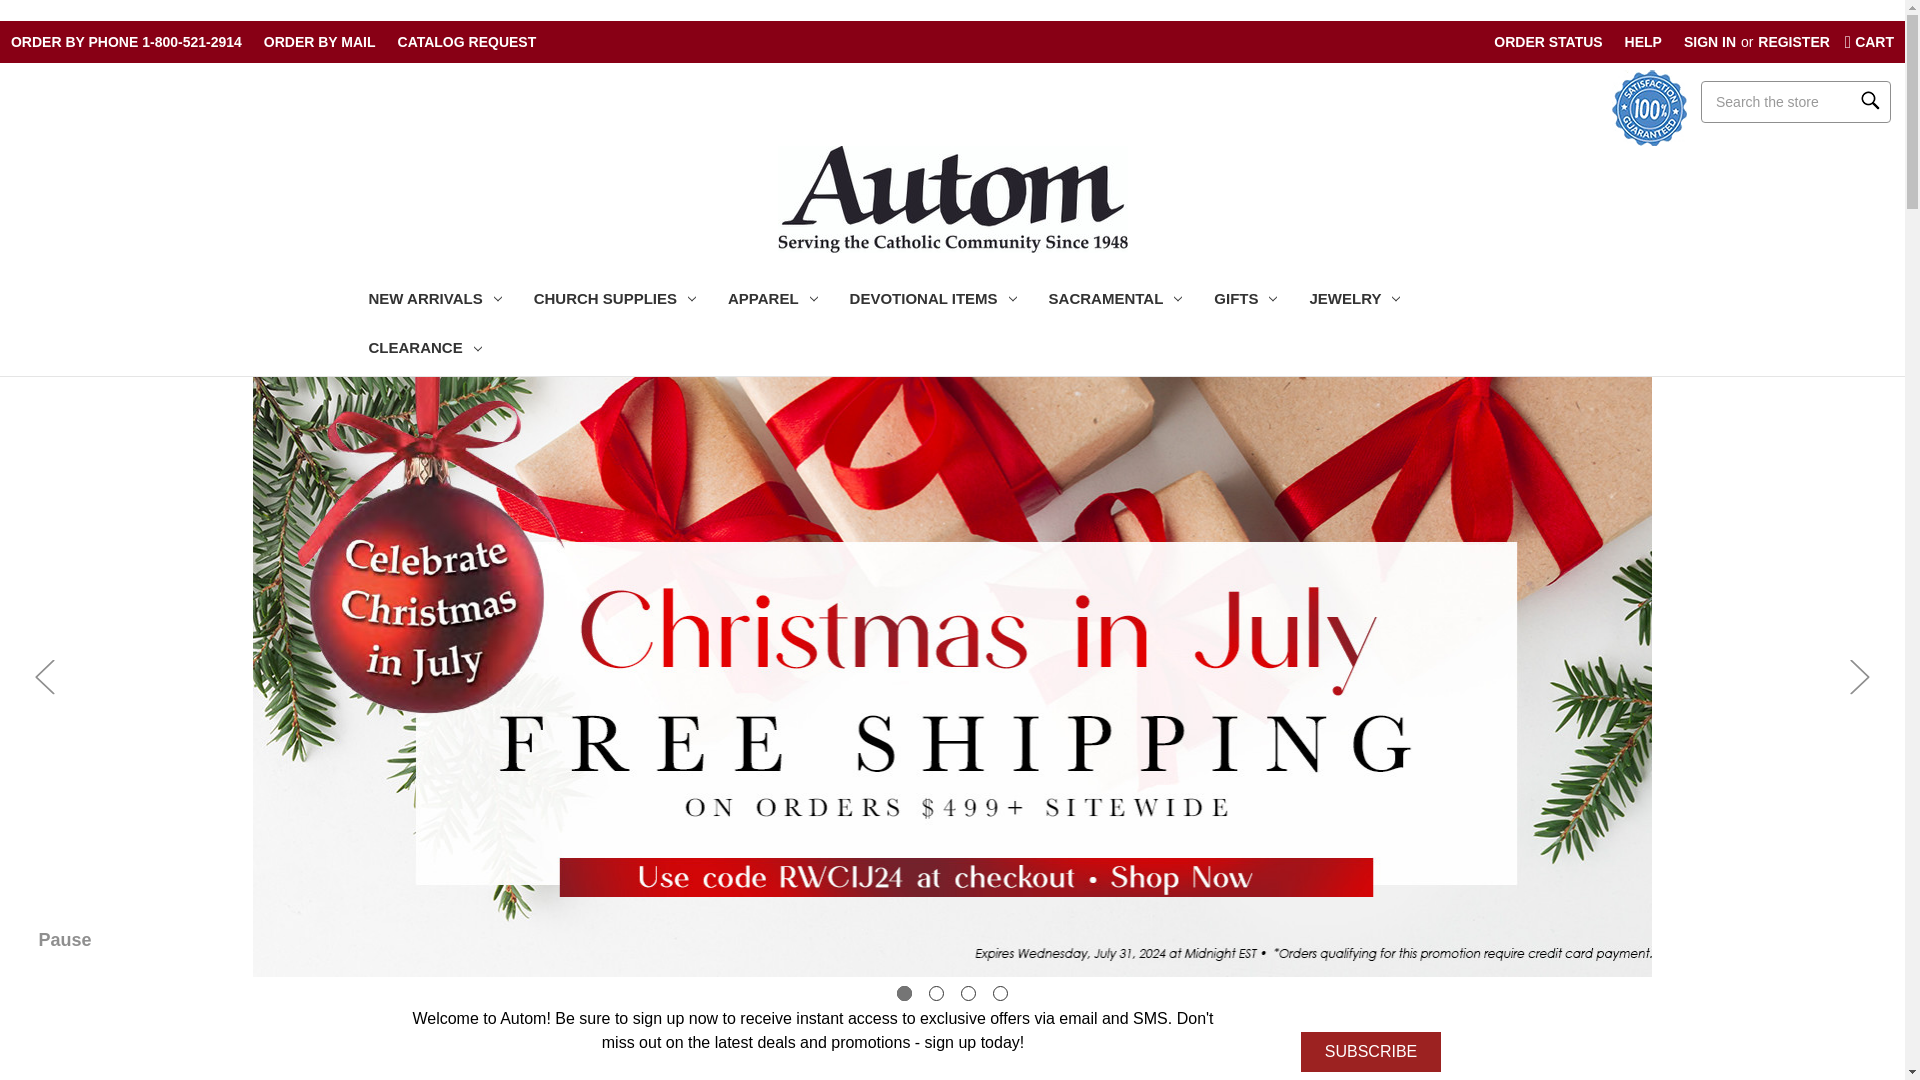  Describe the element at coordinates (126, 44) in the screenshot. I see `ORDER BY PHONE 1-800-521-2914` at that location.